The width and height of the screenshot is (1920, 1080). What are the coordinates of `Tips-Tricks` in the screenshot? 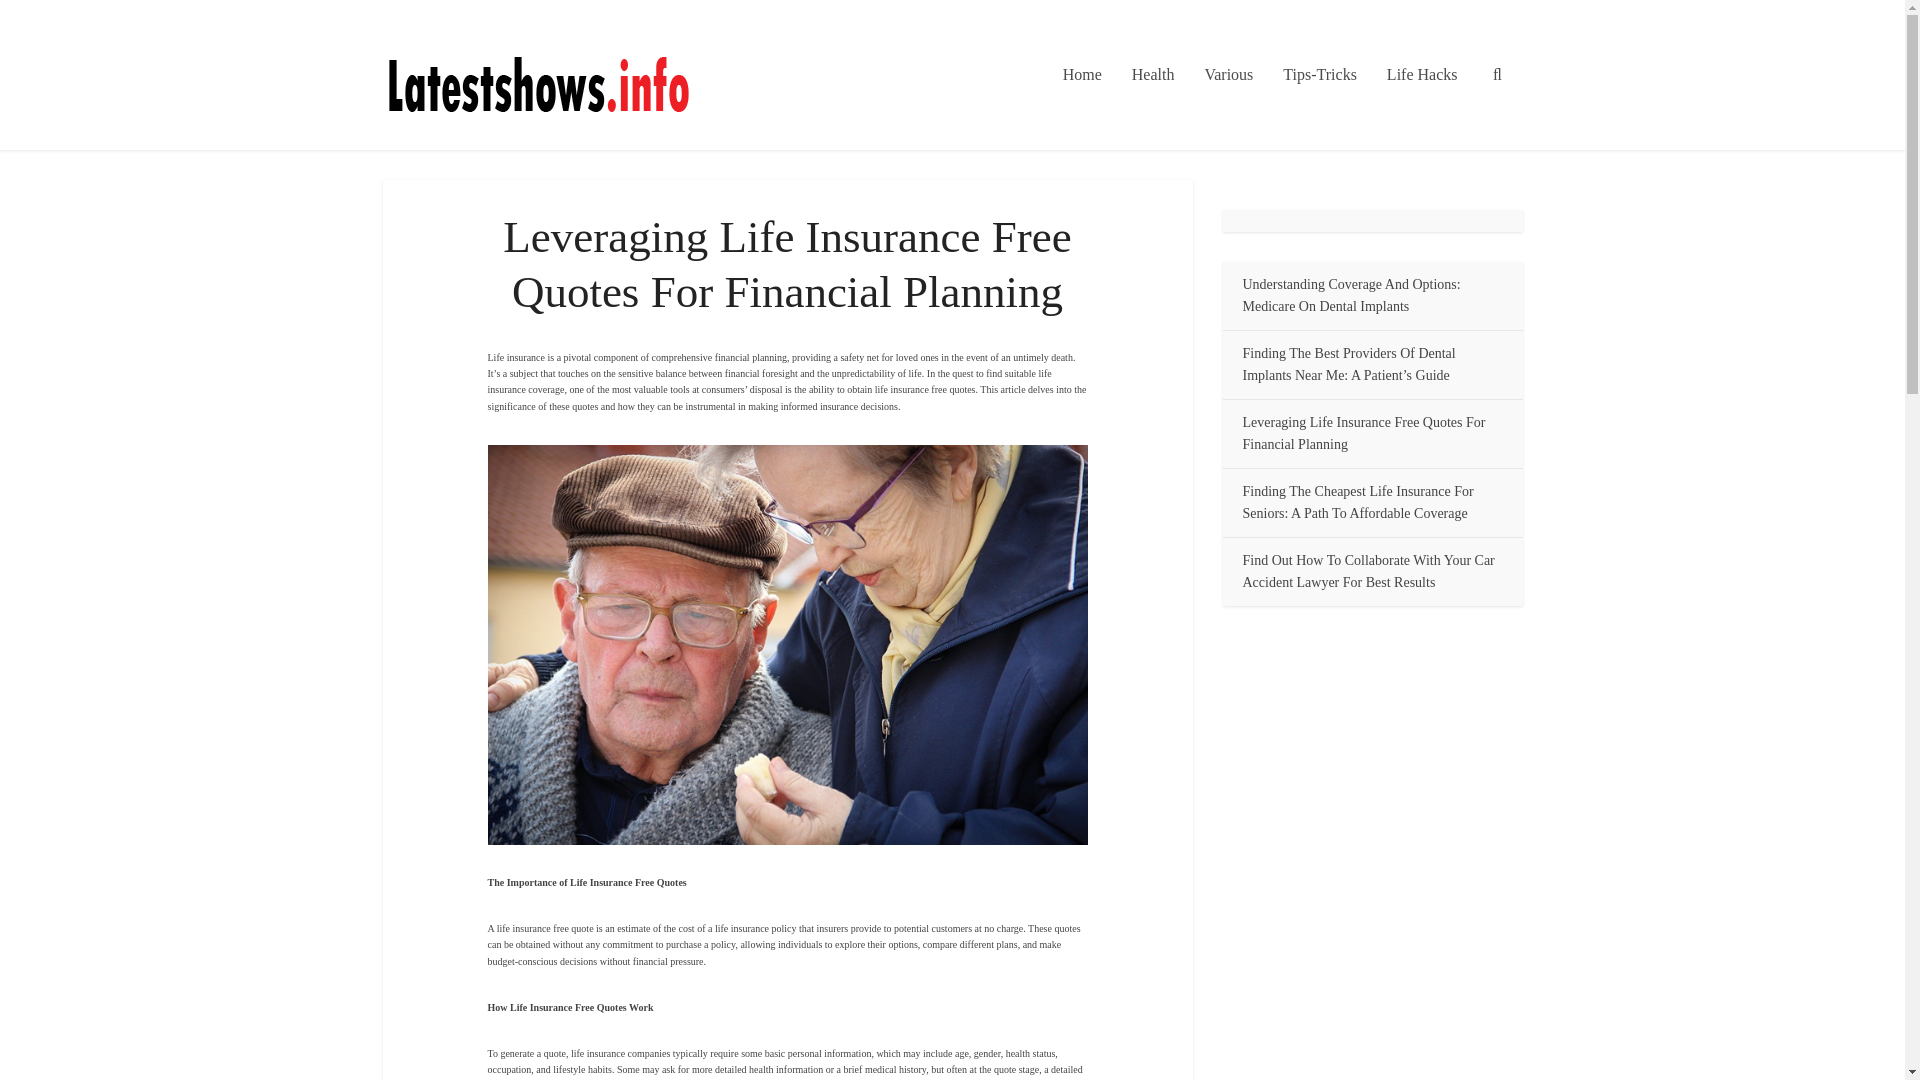 It's located at (1320, 75).